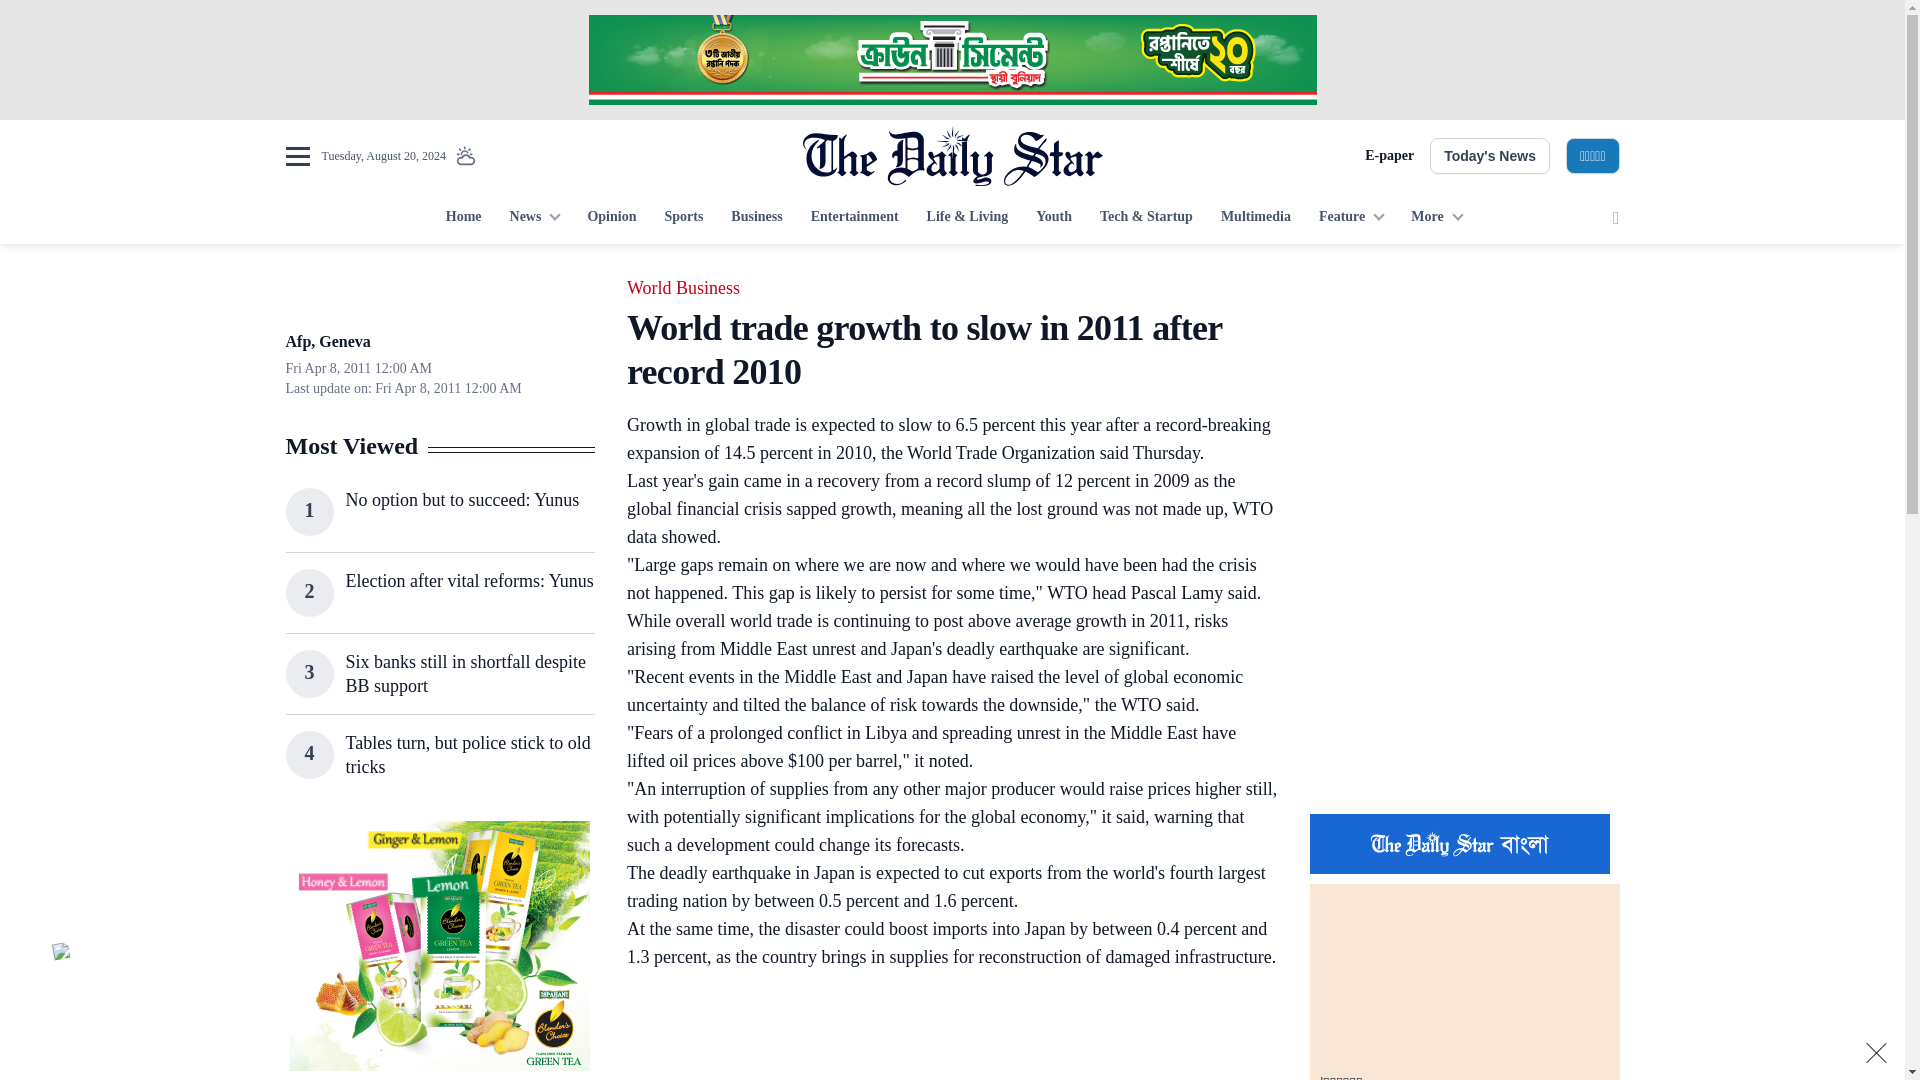  Describe the element at coordinates (534, 218) in the screenshot. I see `News` at that location.